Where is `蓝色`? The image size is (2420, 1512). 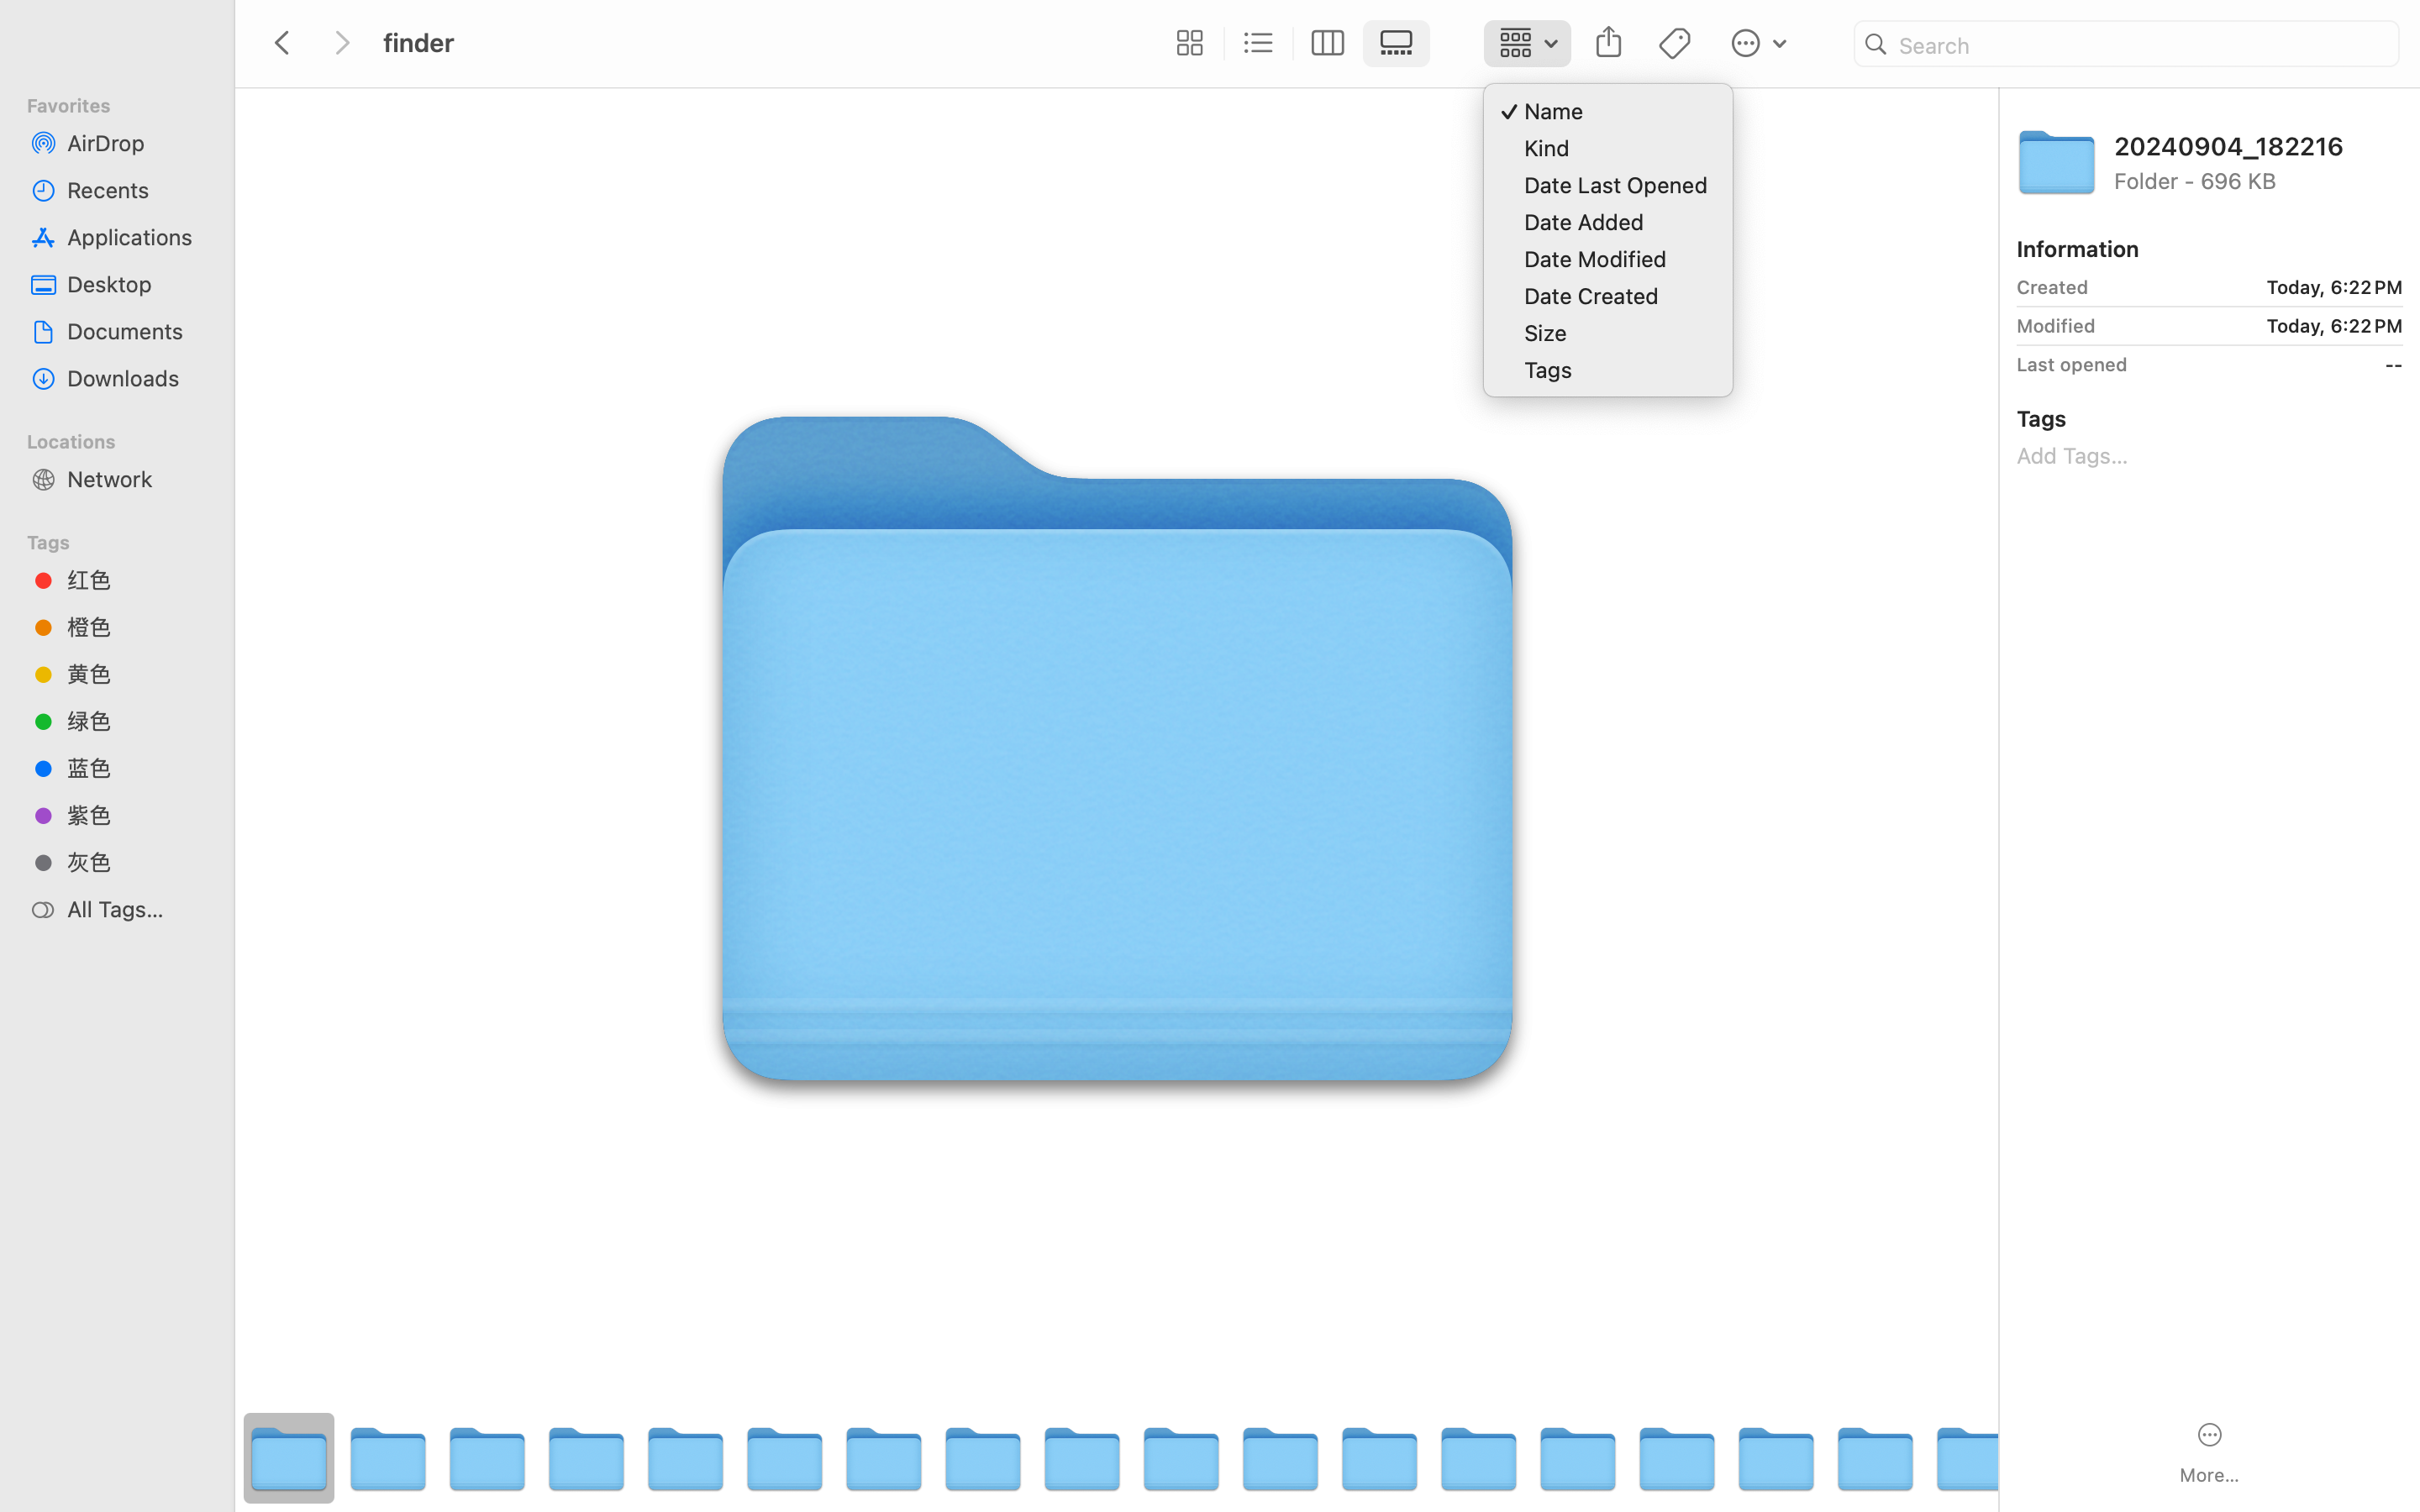 蓝色 is located at coordinates (135, 768).